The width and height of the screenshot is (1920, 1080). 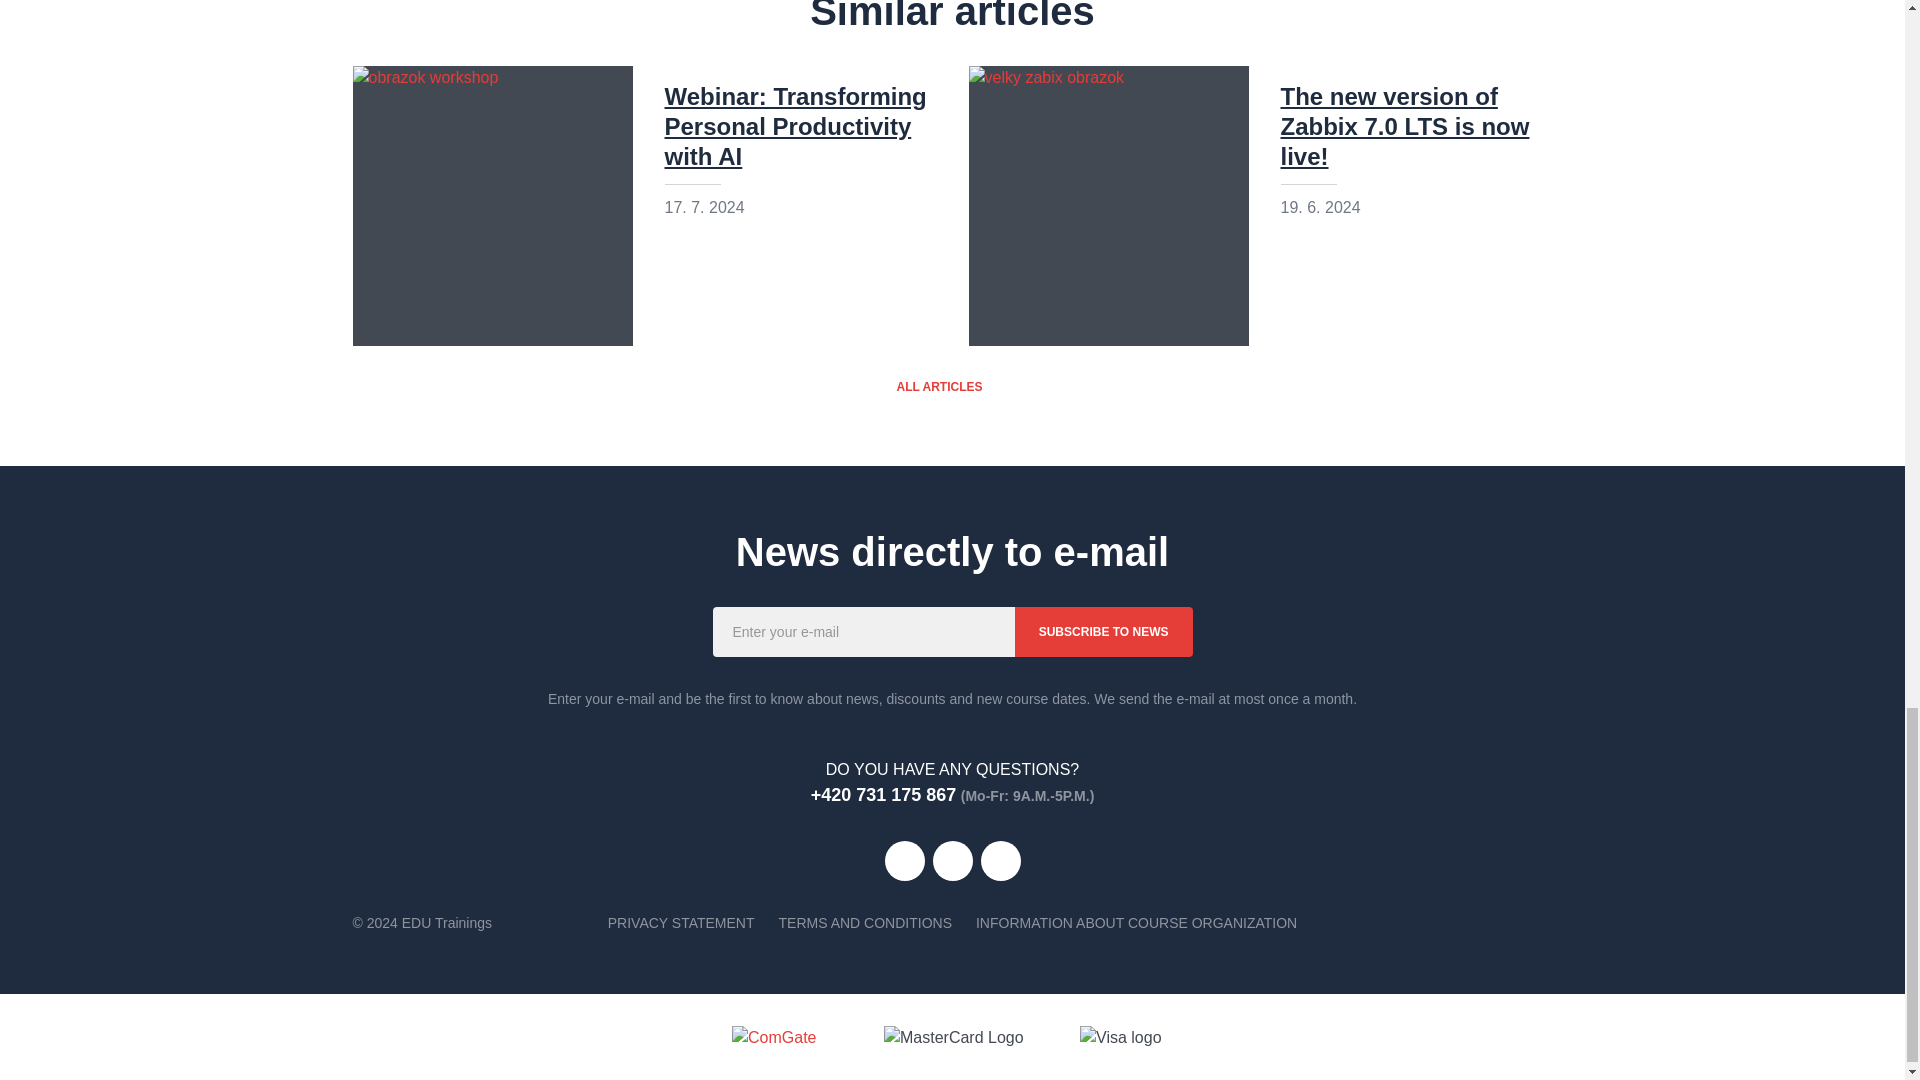 What do you see at coordinates (903, 861) in the screenshot?
I see `Facebook` at bounding box center [903, 861].